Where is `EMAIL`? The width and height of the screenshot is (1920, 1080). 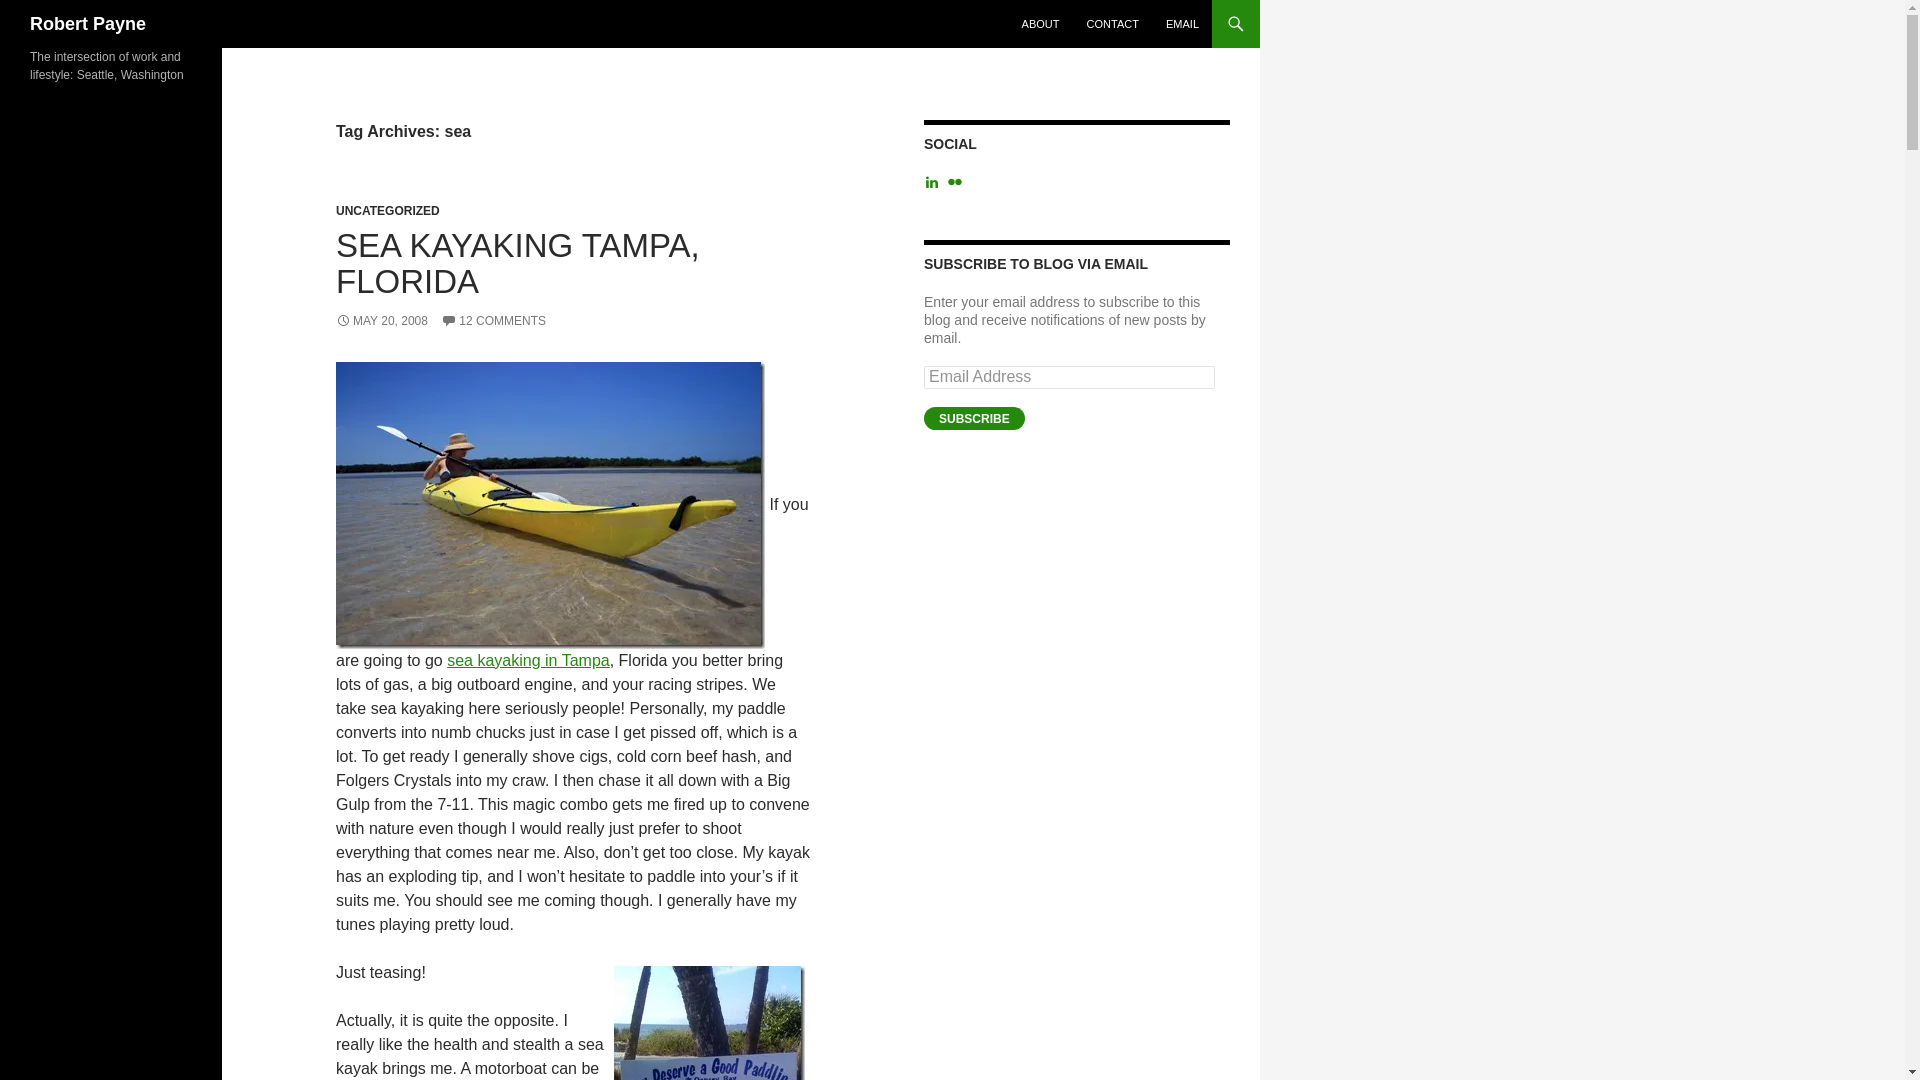
EMAIL is located at coordinates (1182, 24).